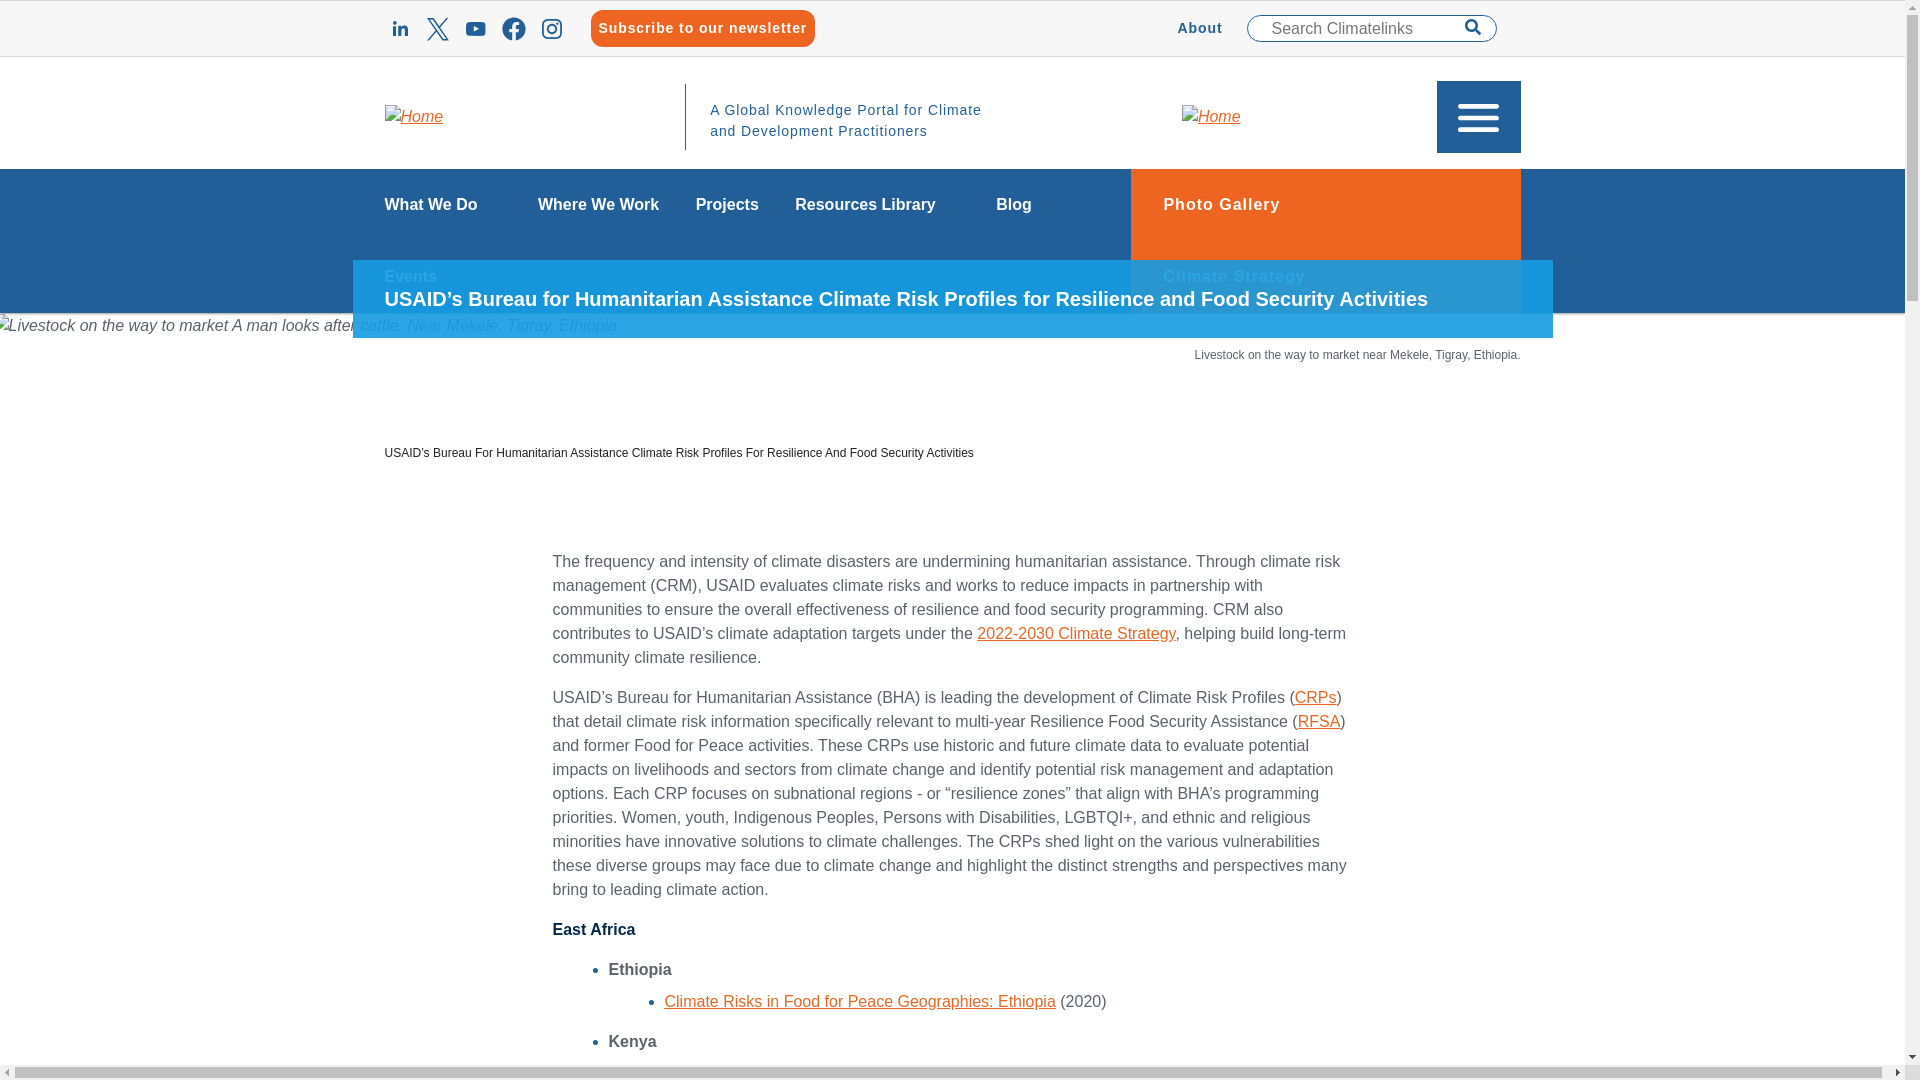 The image size is (1920, 1080). What do you see at coordinates (1200, 28) in the screenshot?
I see `About` at bounding box center [1200, 28].